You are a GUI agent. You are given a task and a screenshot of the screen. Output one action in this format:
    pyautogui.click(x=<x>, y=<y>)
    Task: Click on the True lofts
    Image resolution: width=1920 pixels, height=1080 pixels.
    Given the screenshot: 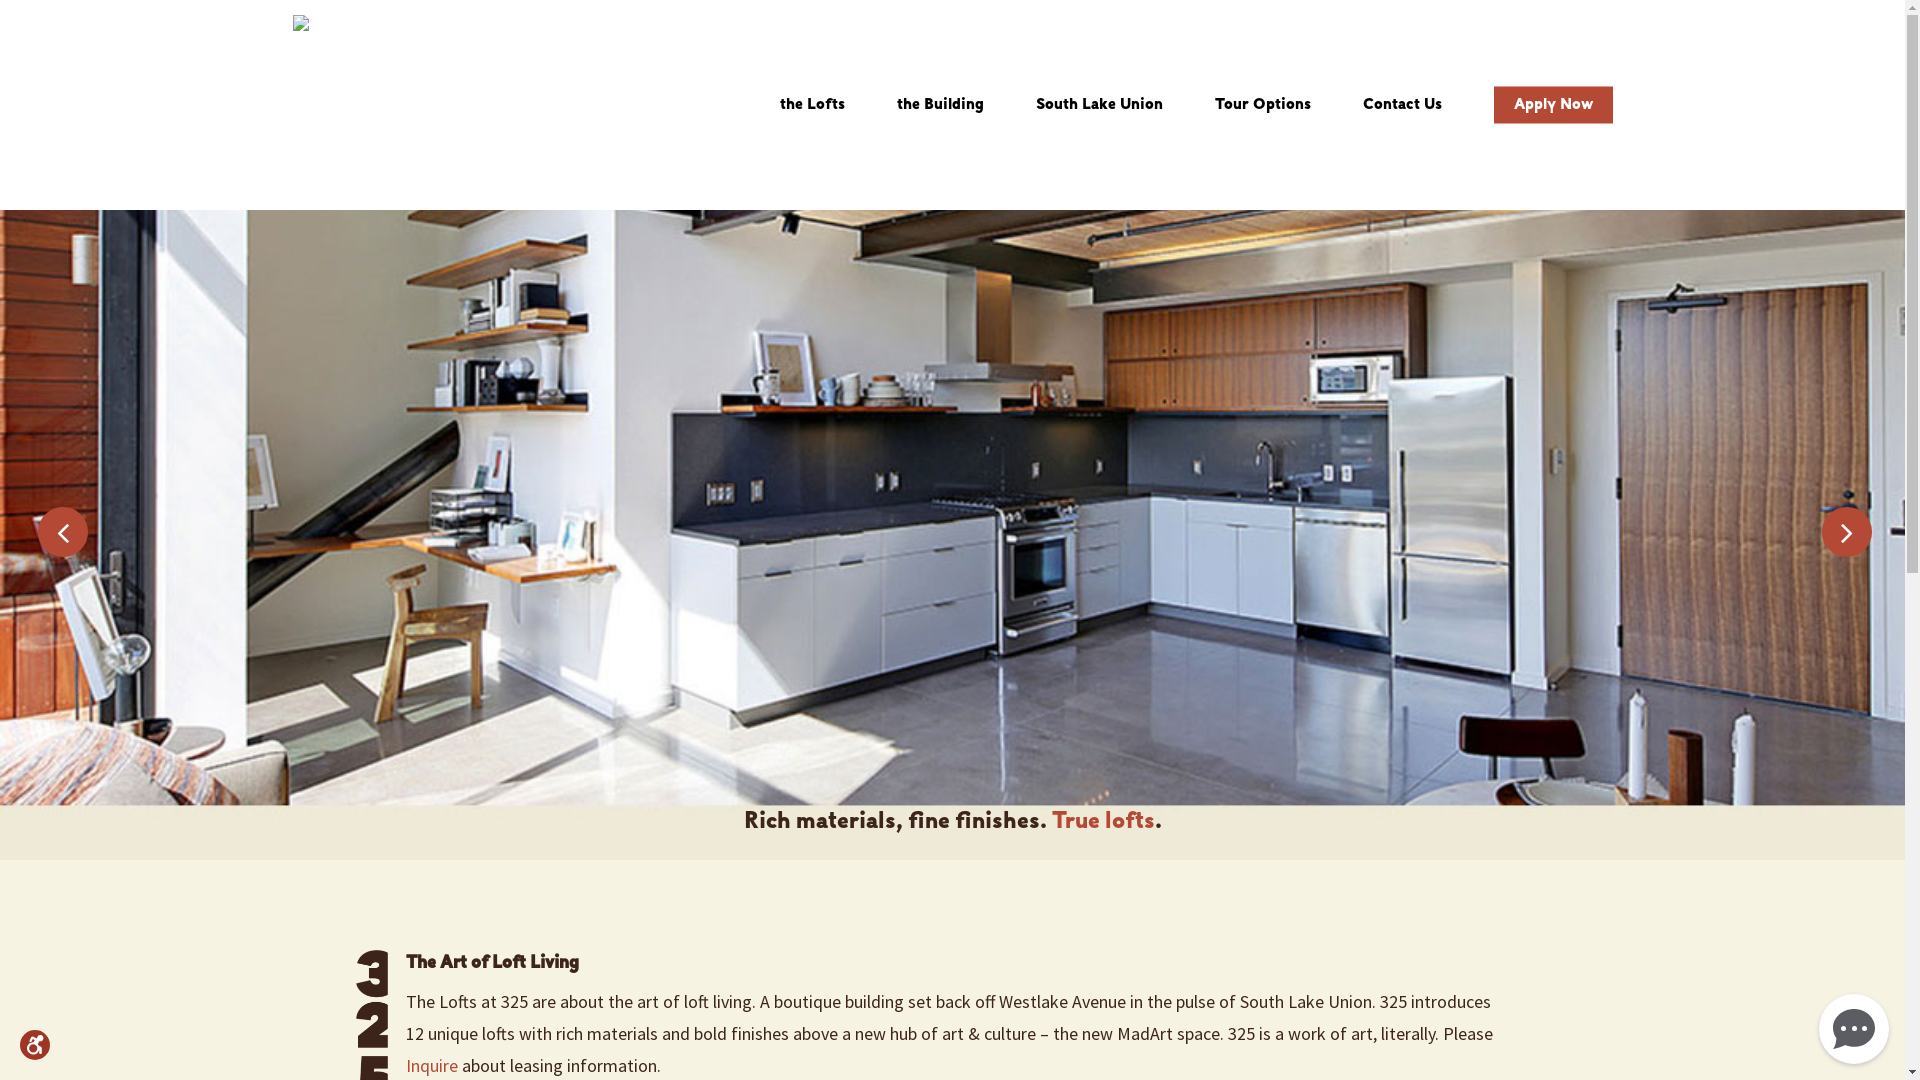 What is the action you would take?
    pyautogui.click(x=1104, y=822)
    